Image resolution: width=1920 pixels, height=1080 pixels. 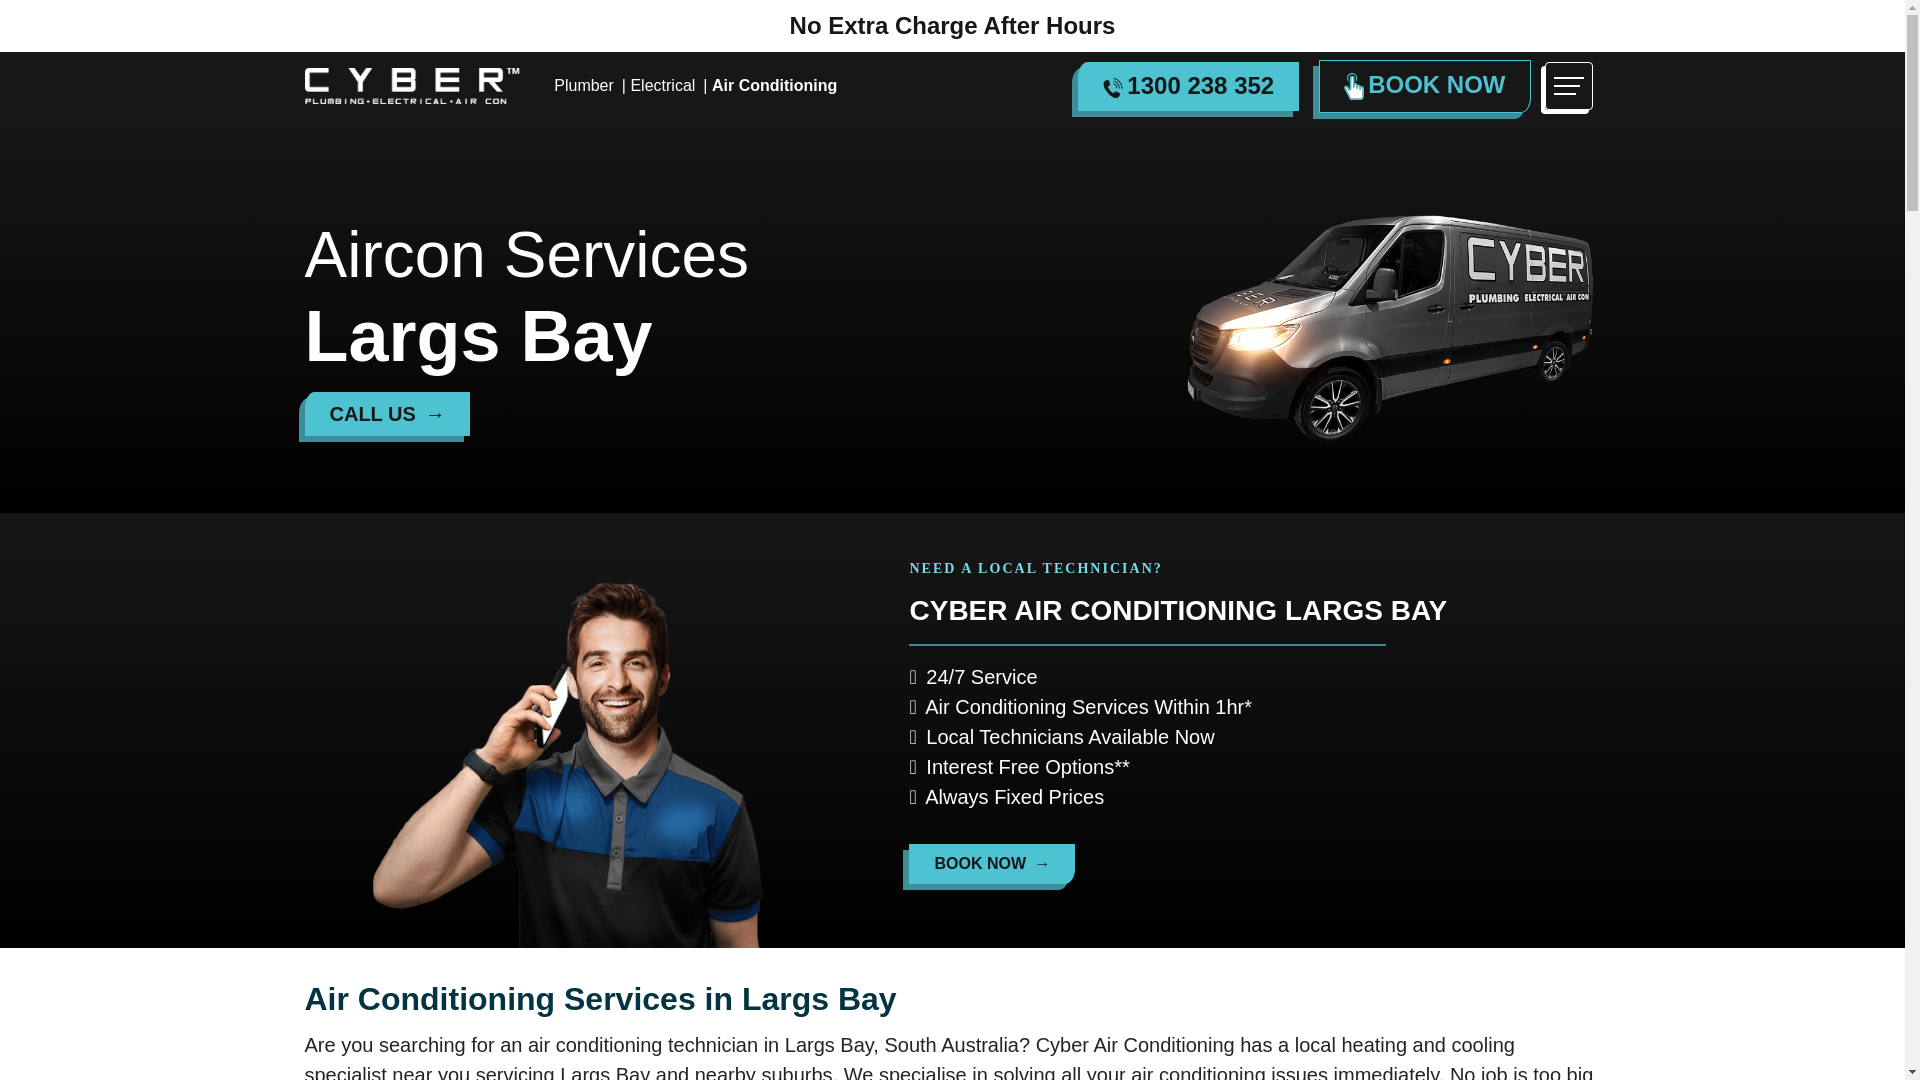 I want to click on No Extra Charge After Hours, so click(x=952, y=24).